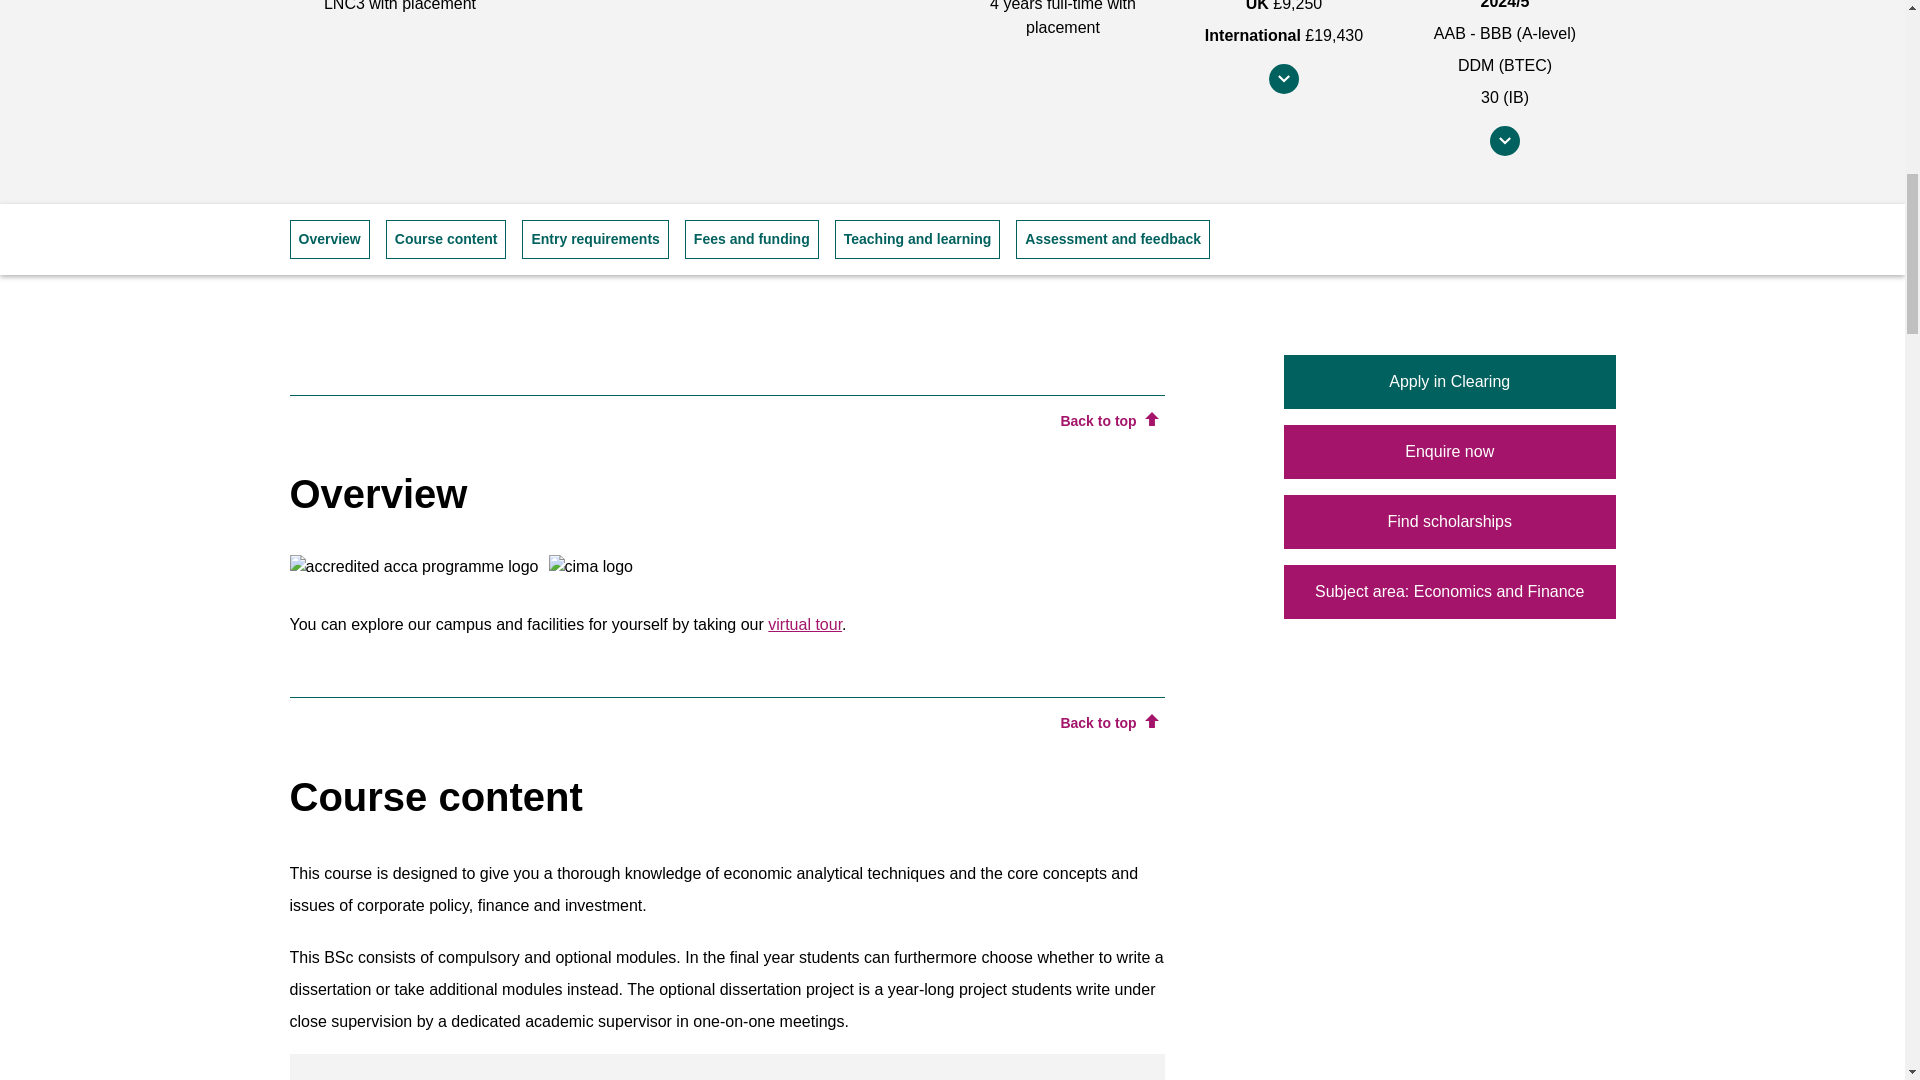 Image resolution: width=1920 pixels, height=1080 pixels. Describe the element at coordinates (752, 240) in the screenshot. I see `Fees and funding` at that location.